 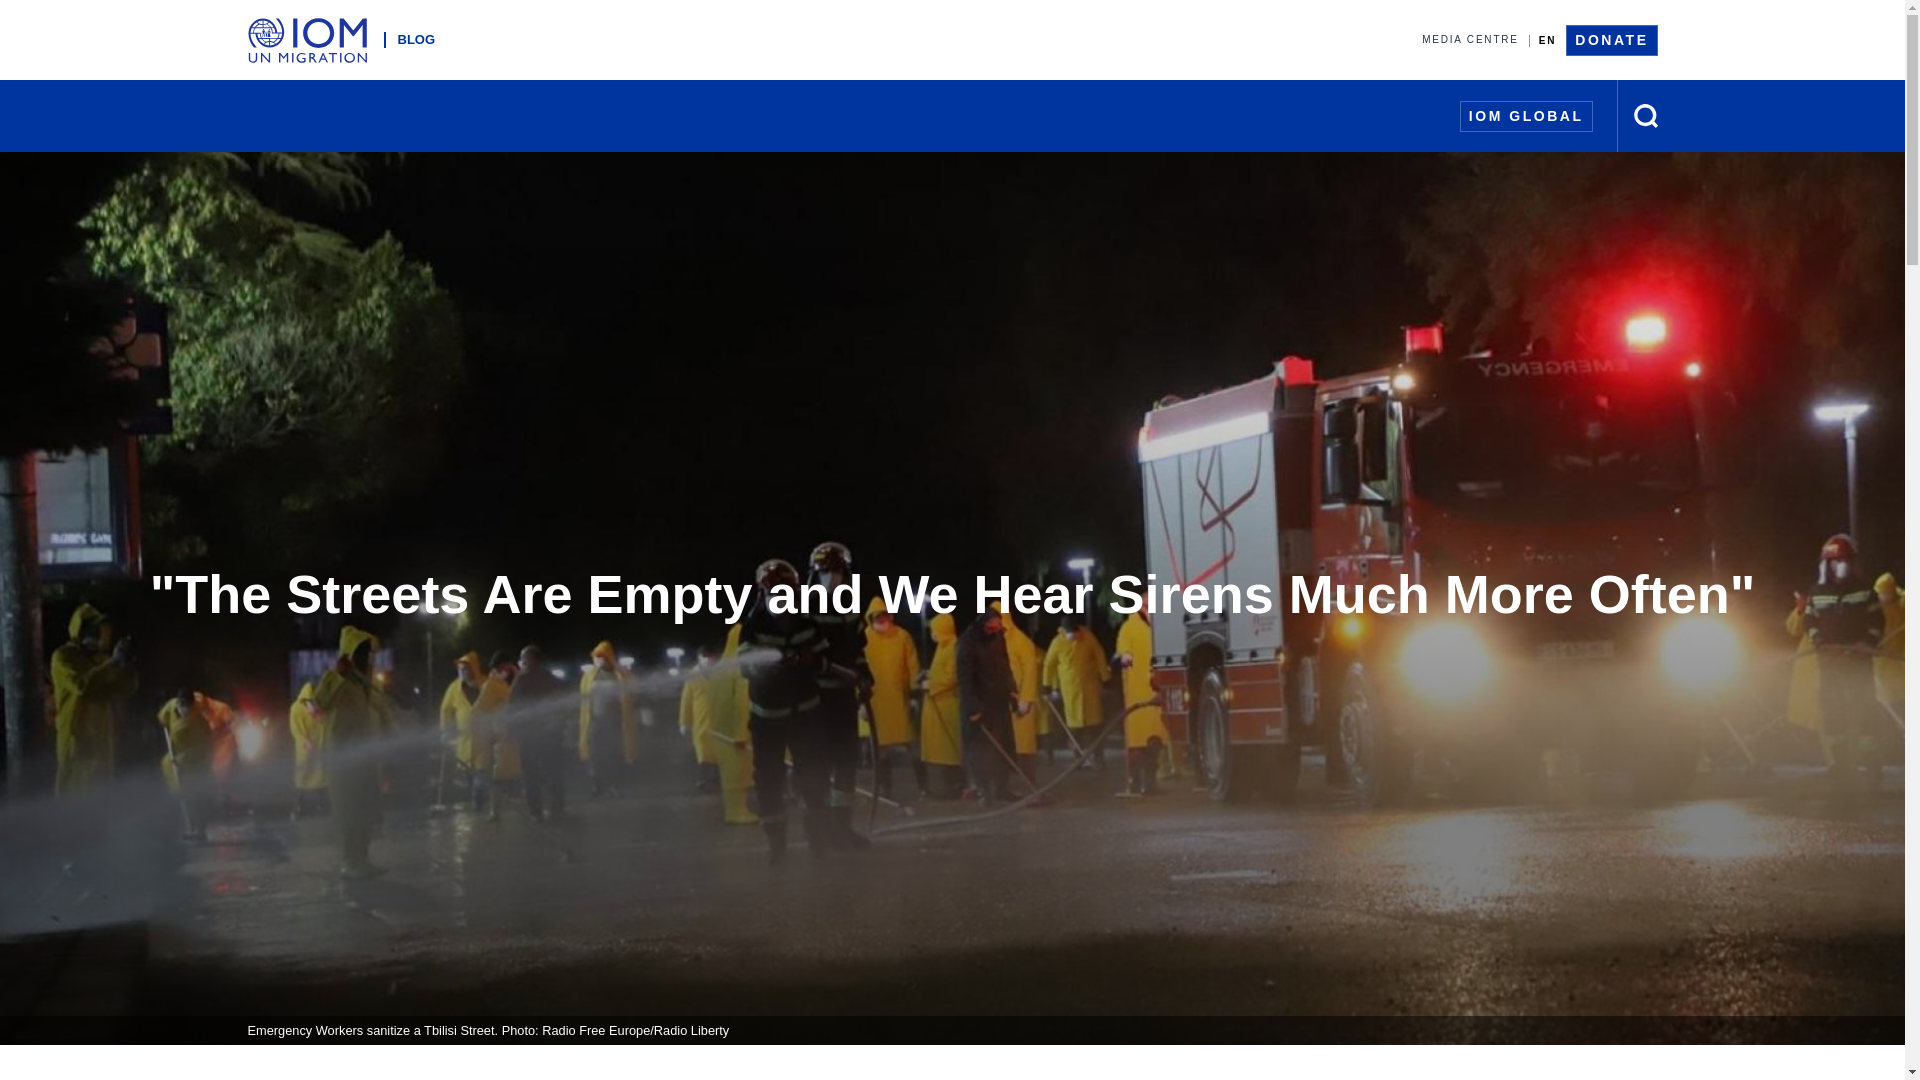 I want to click on Skip to main content, so click(x=952, y=2).